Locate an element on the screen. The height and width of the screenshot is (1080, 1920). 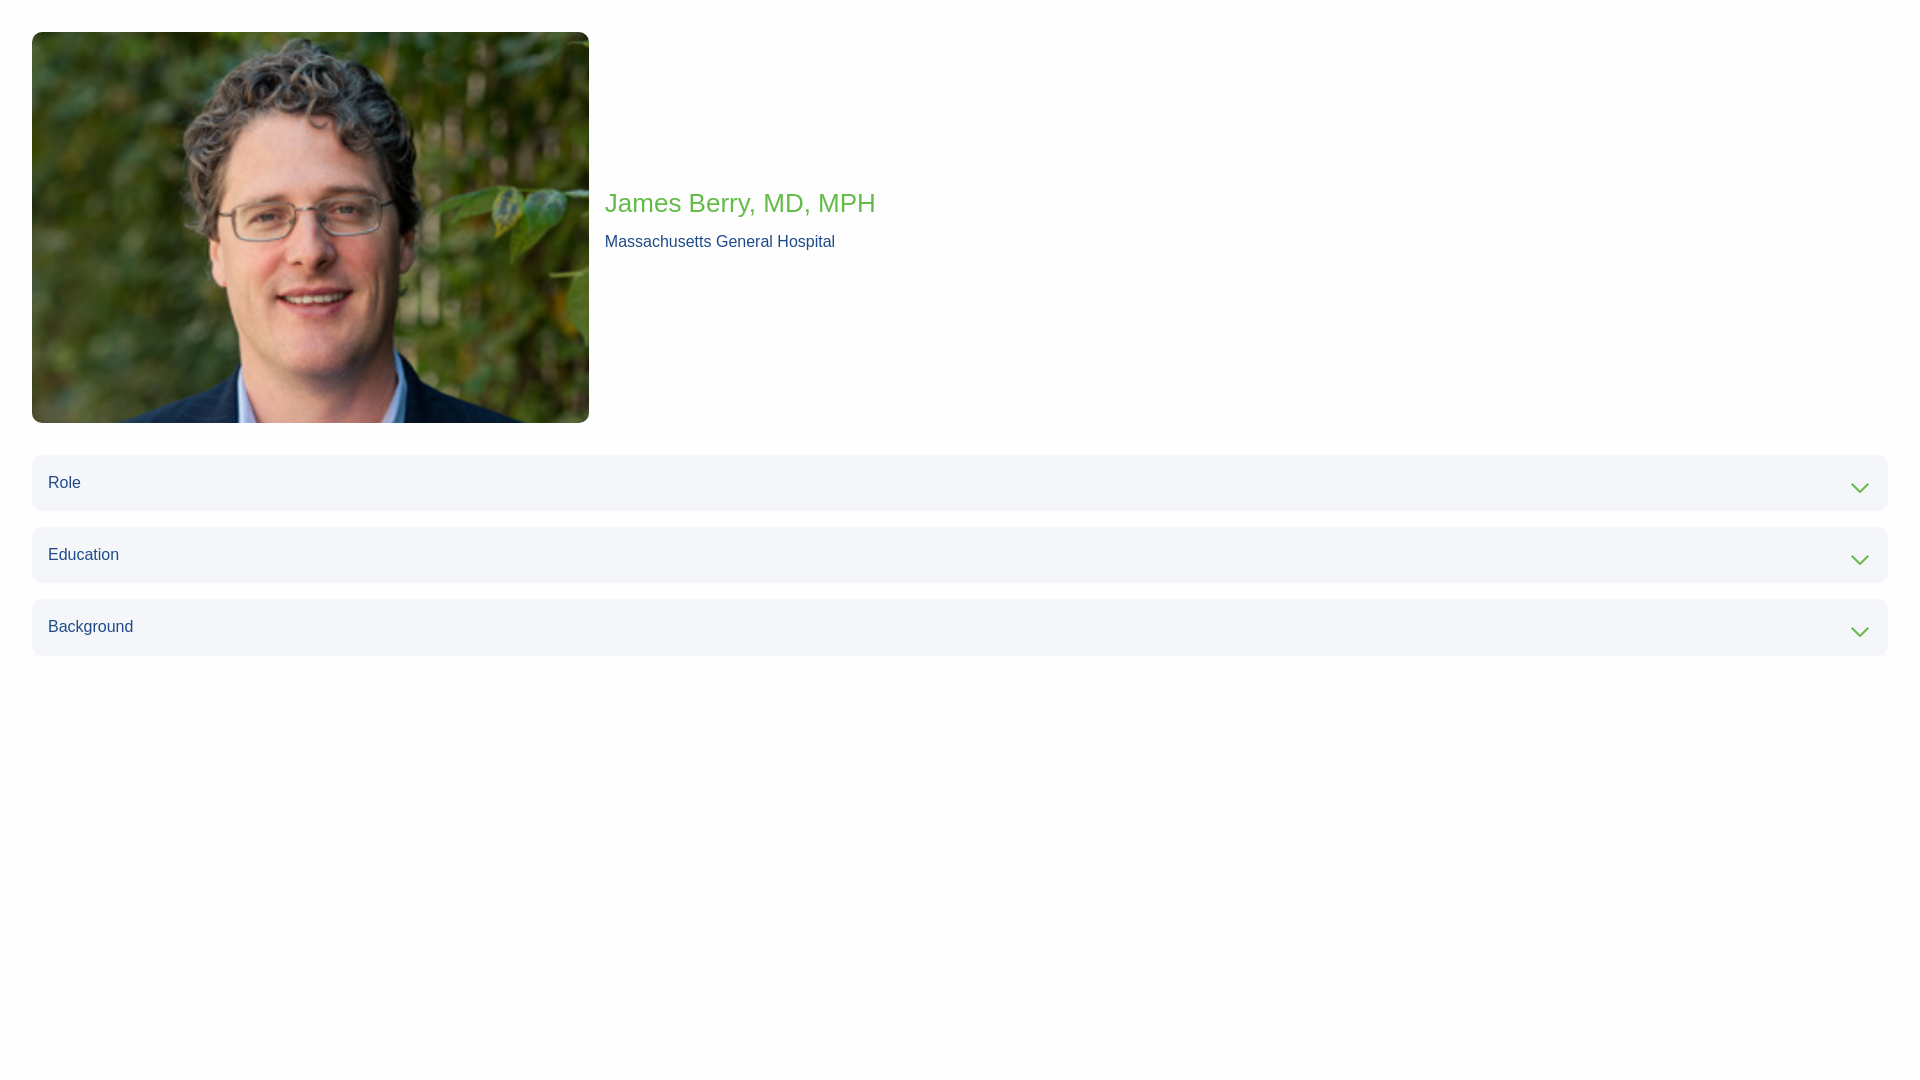
Background is located at coordinates (960, 627).